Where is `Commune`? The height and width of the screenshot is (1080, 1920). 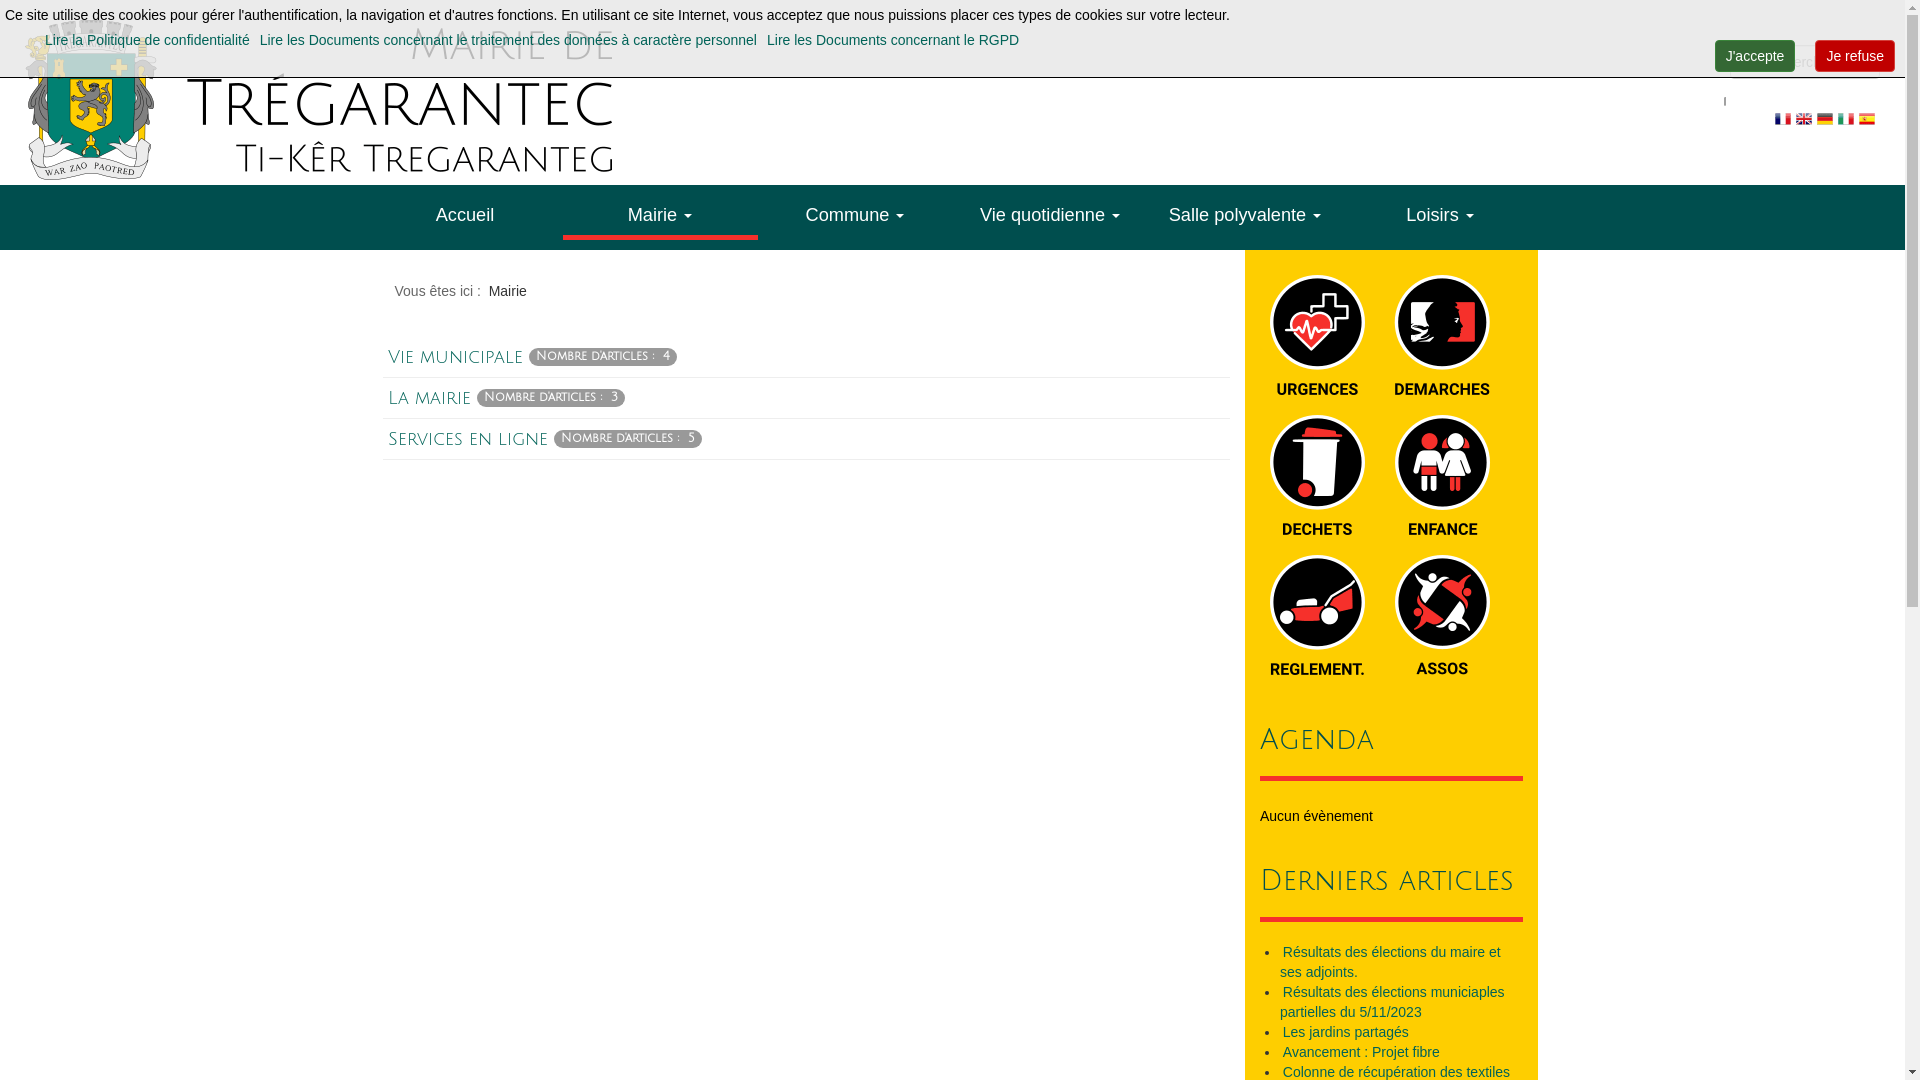
Commune is located at coordinates (856, 210).